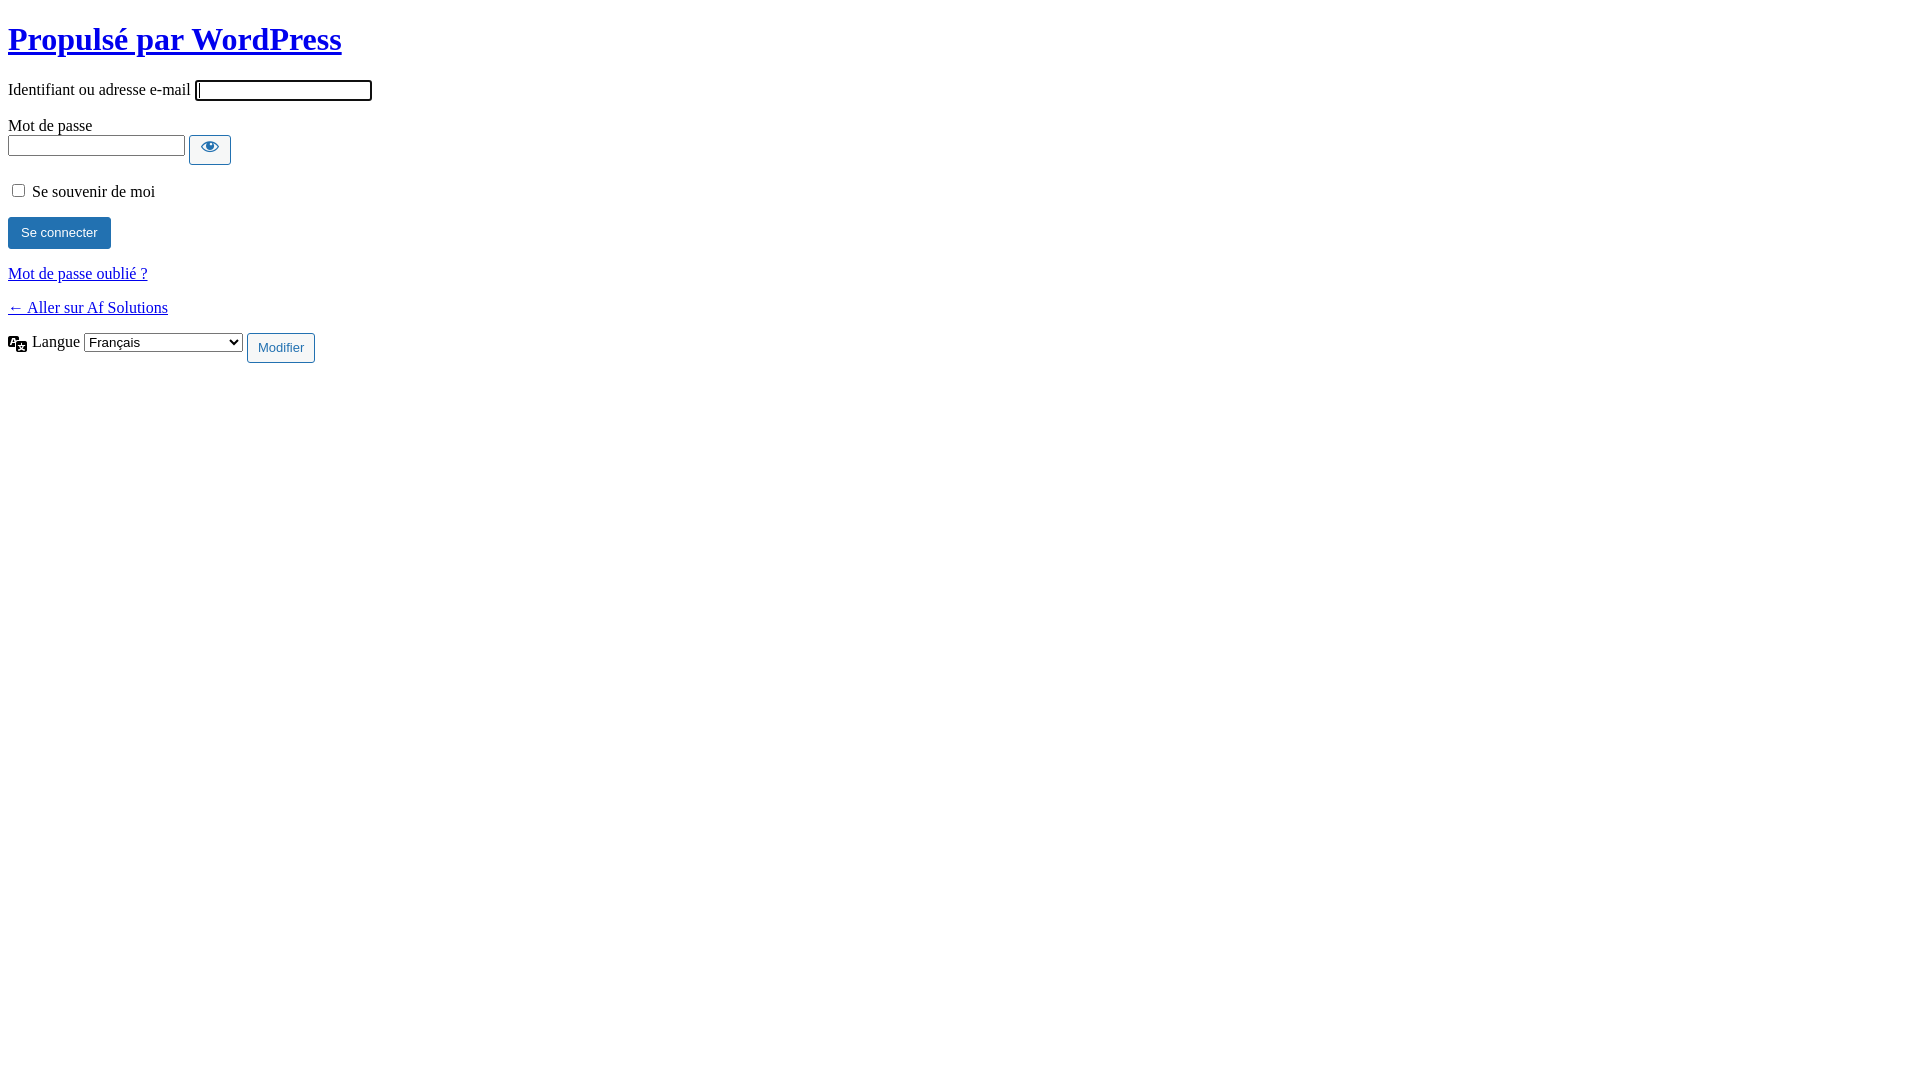  What do you see at coordinates (60, 233) in the screenshot?
I see `Se connecter` at bounding box center [60, 233].